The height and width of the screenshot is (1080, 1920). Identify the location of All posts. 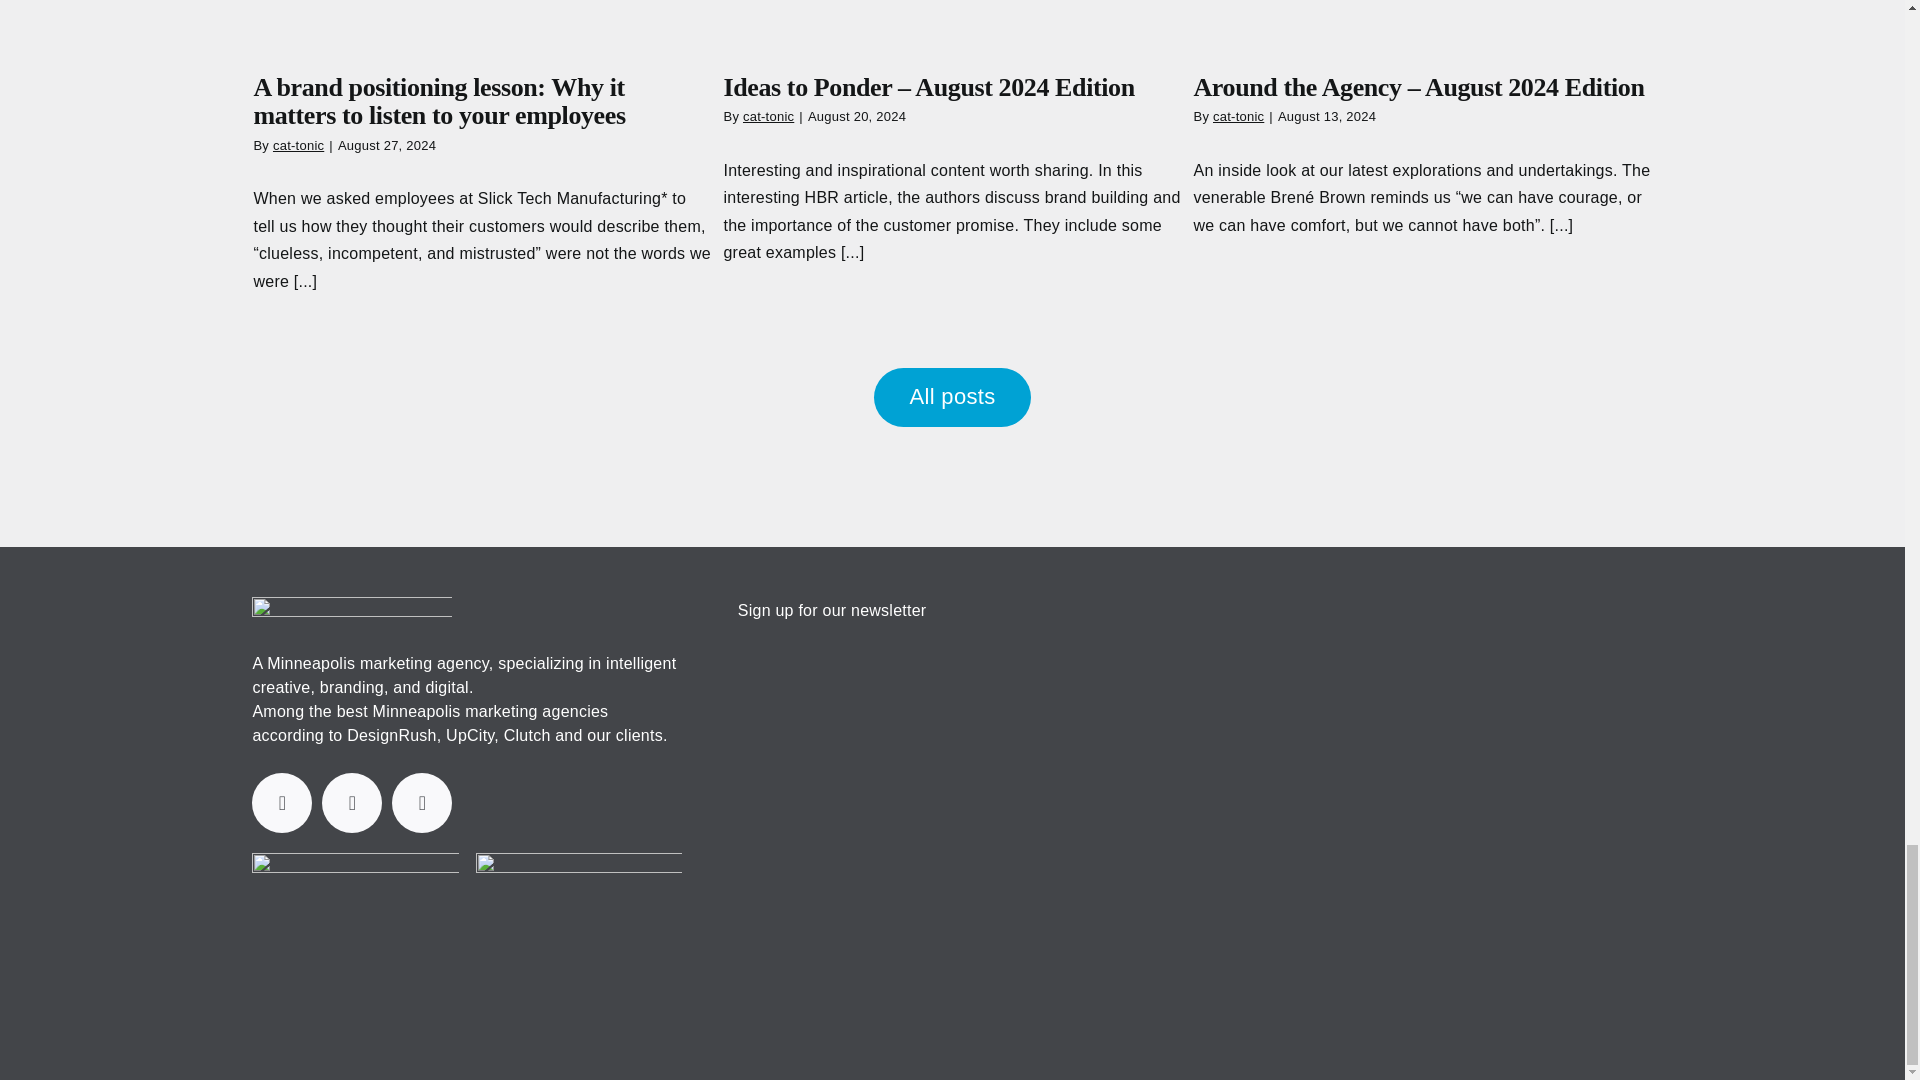
(951, 396).